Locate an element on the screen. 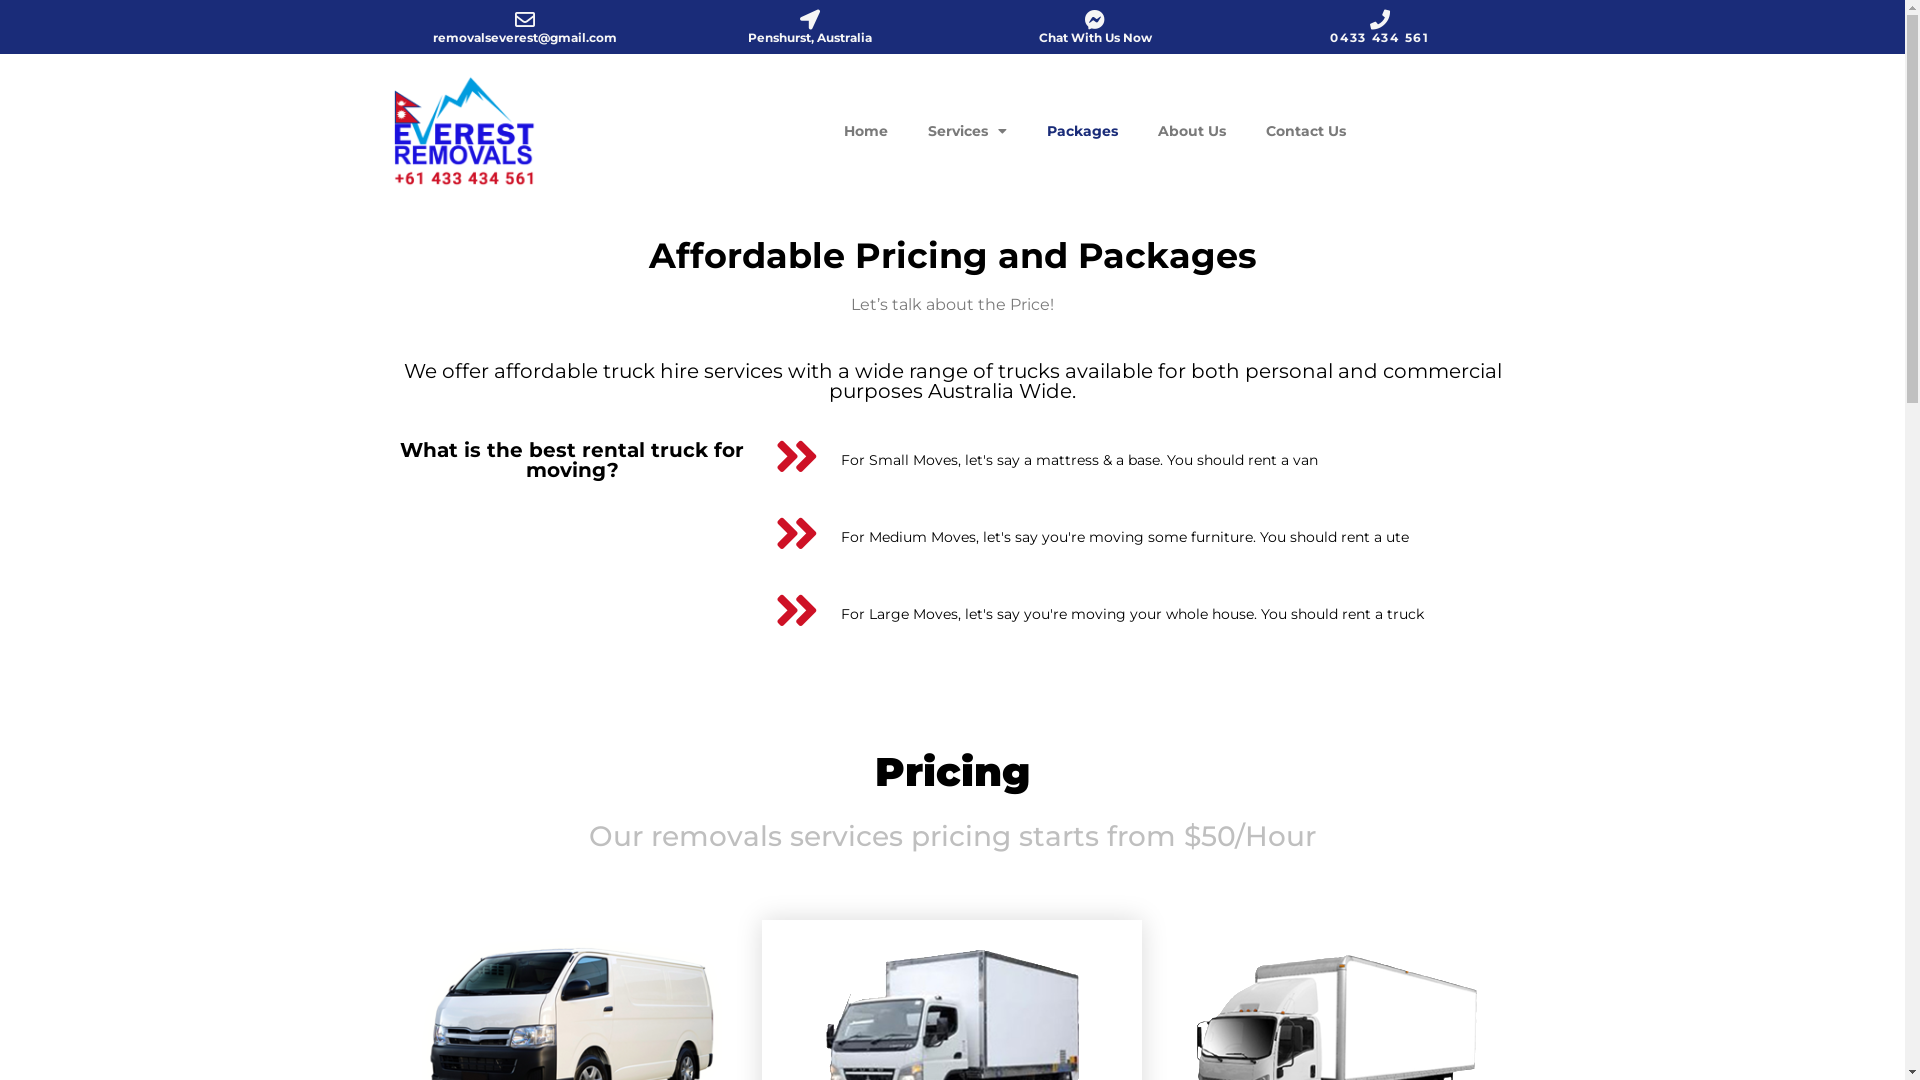  Home is located at coordinates (866, 131).